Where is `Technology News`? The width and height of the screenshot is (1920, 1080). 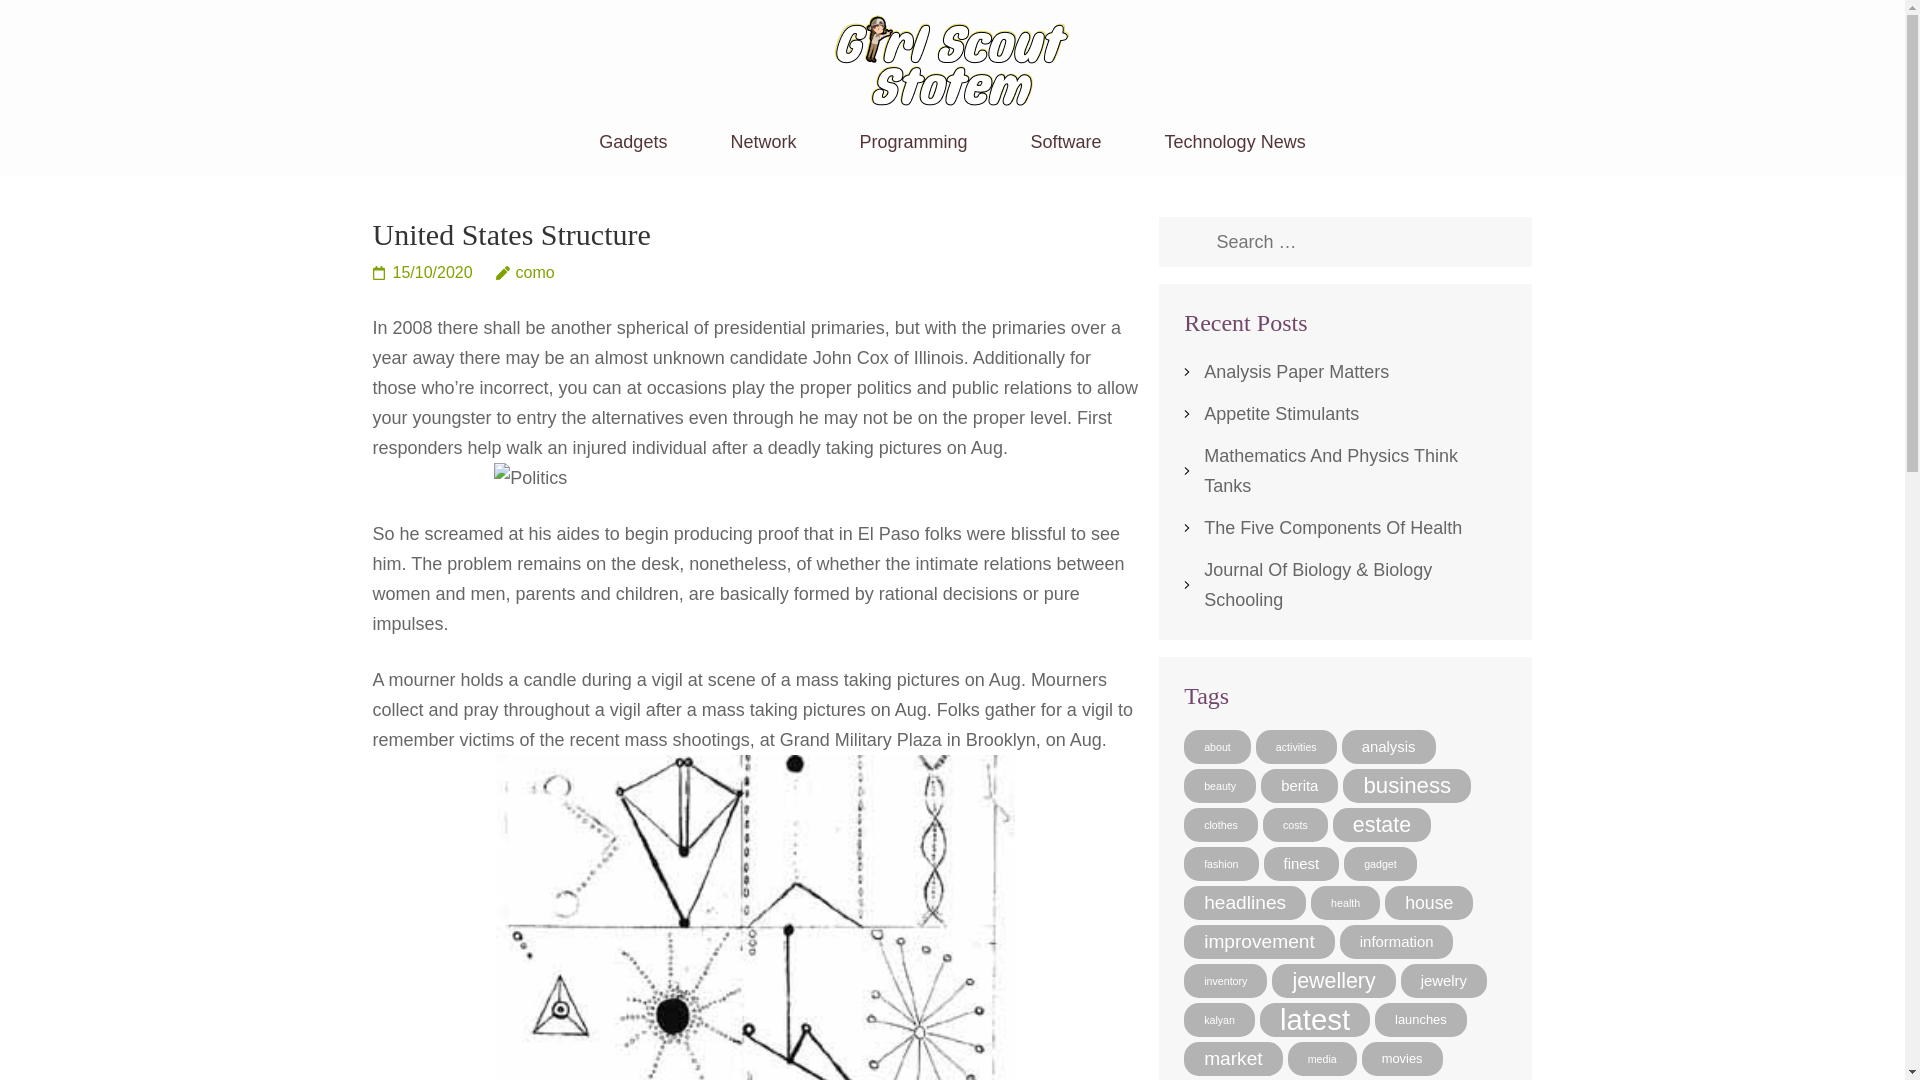 Technology News is located at coordinates (1235, 154).